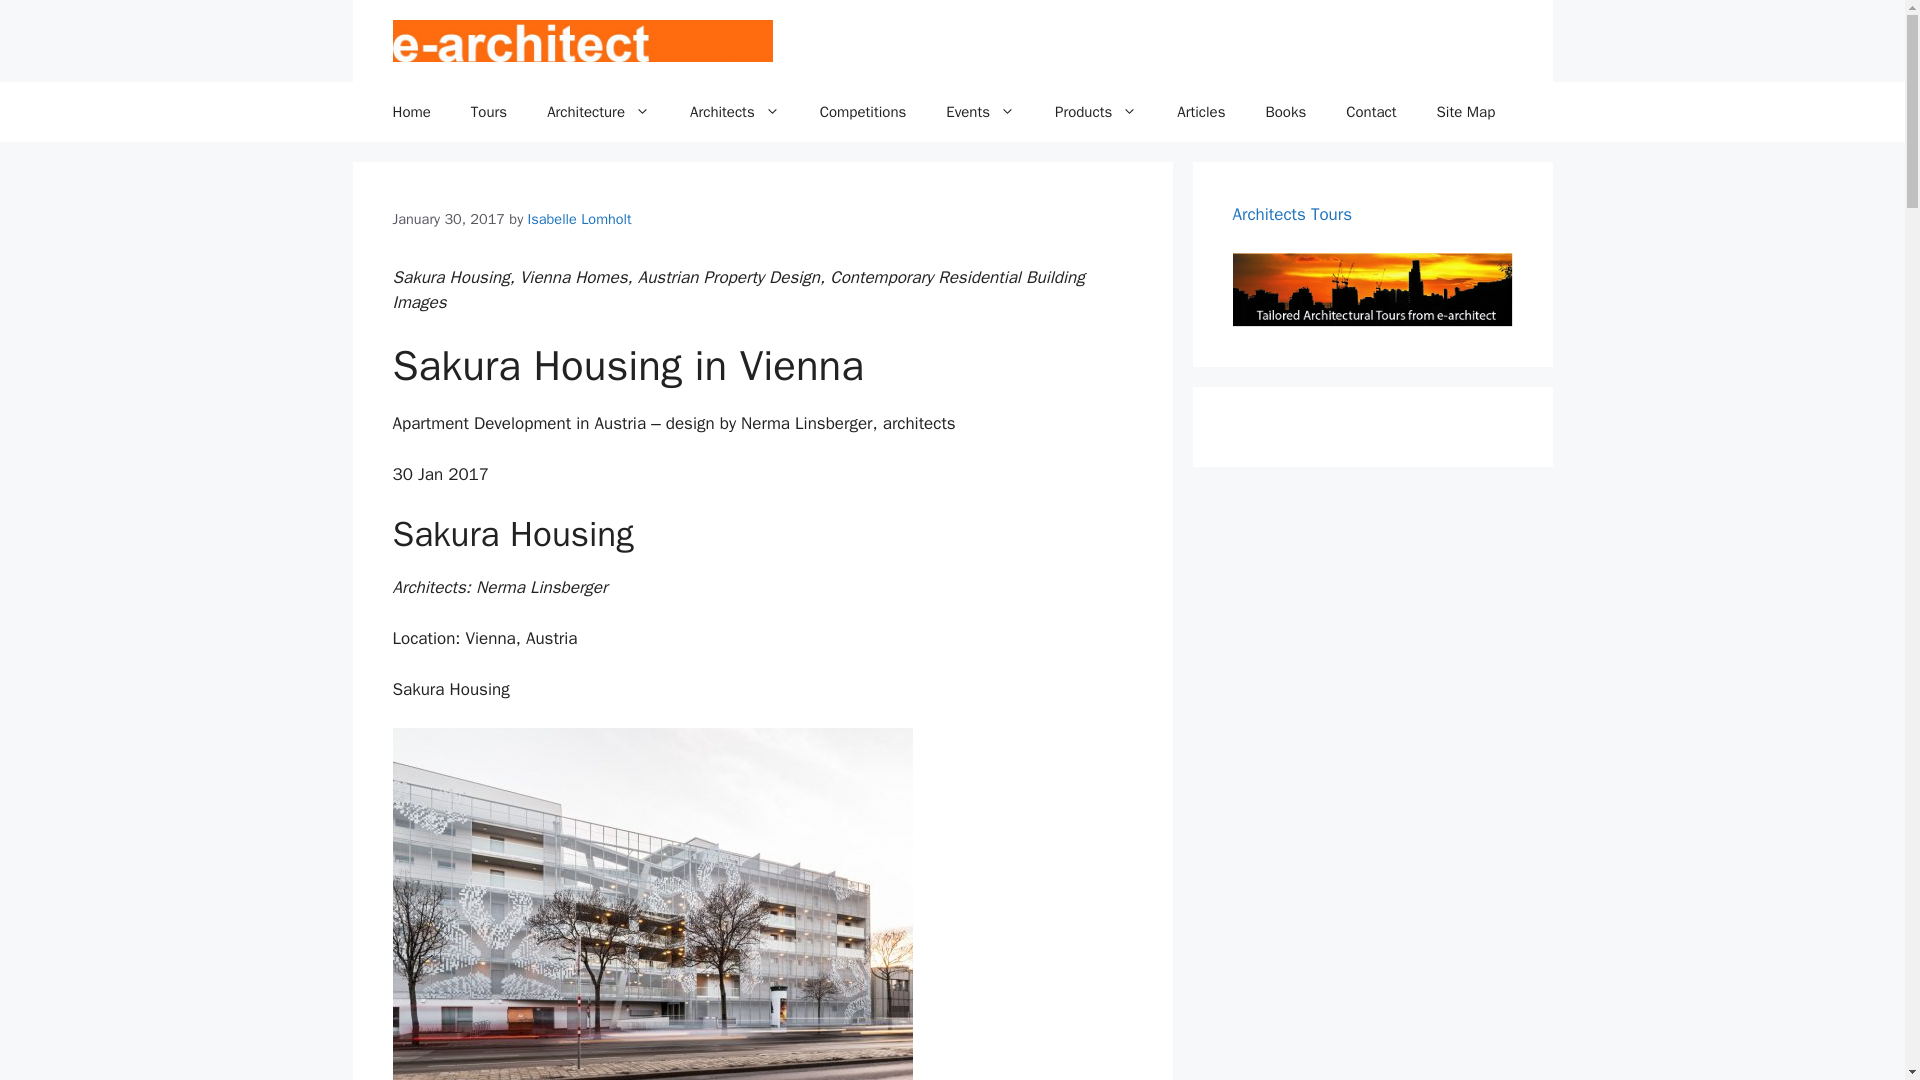 The width and height of the screenshot is (1920, 1080). What do you see at coordinates (598, 112) in the screenshot?
I see `Architecture` at bounding box center [598, 112].